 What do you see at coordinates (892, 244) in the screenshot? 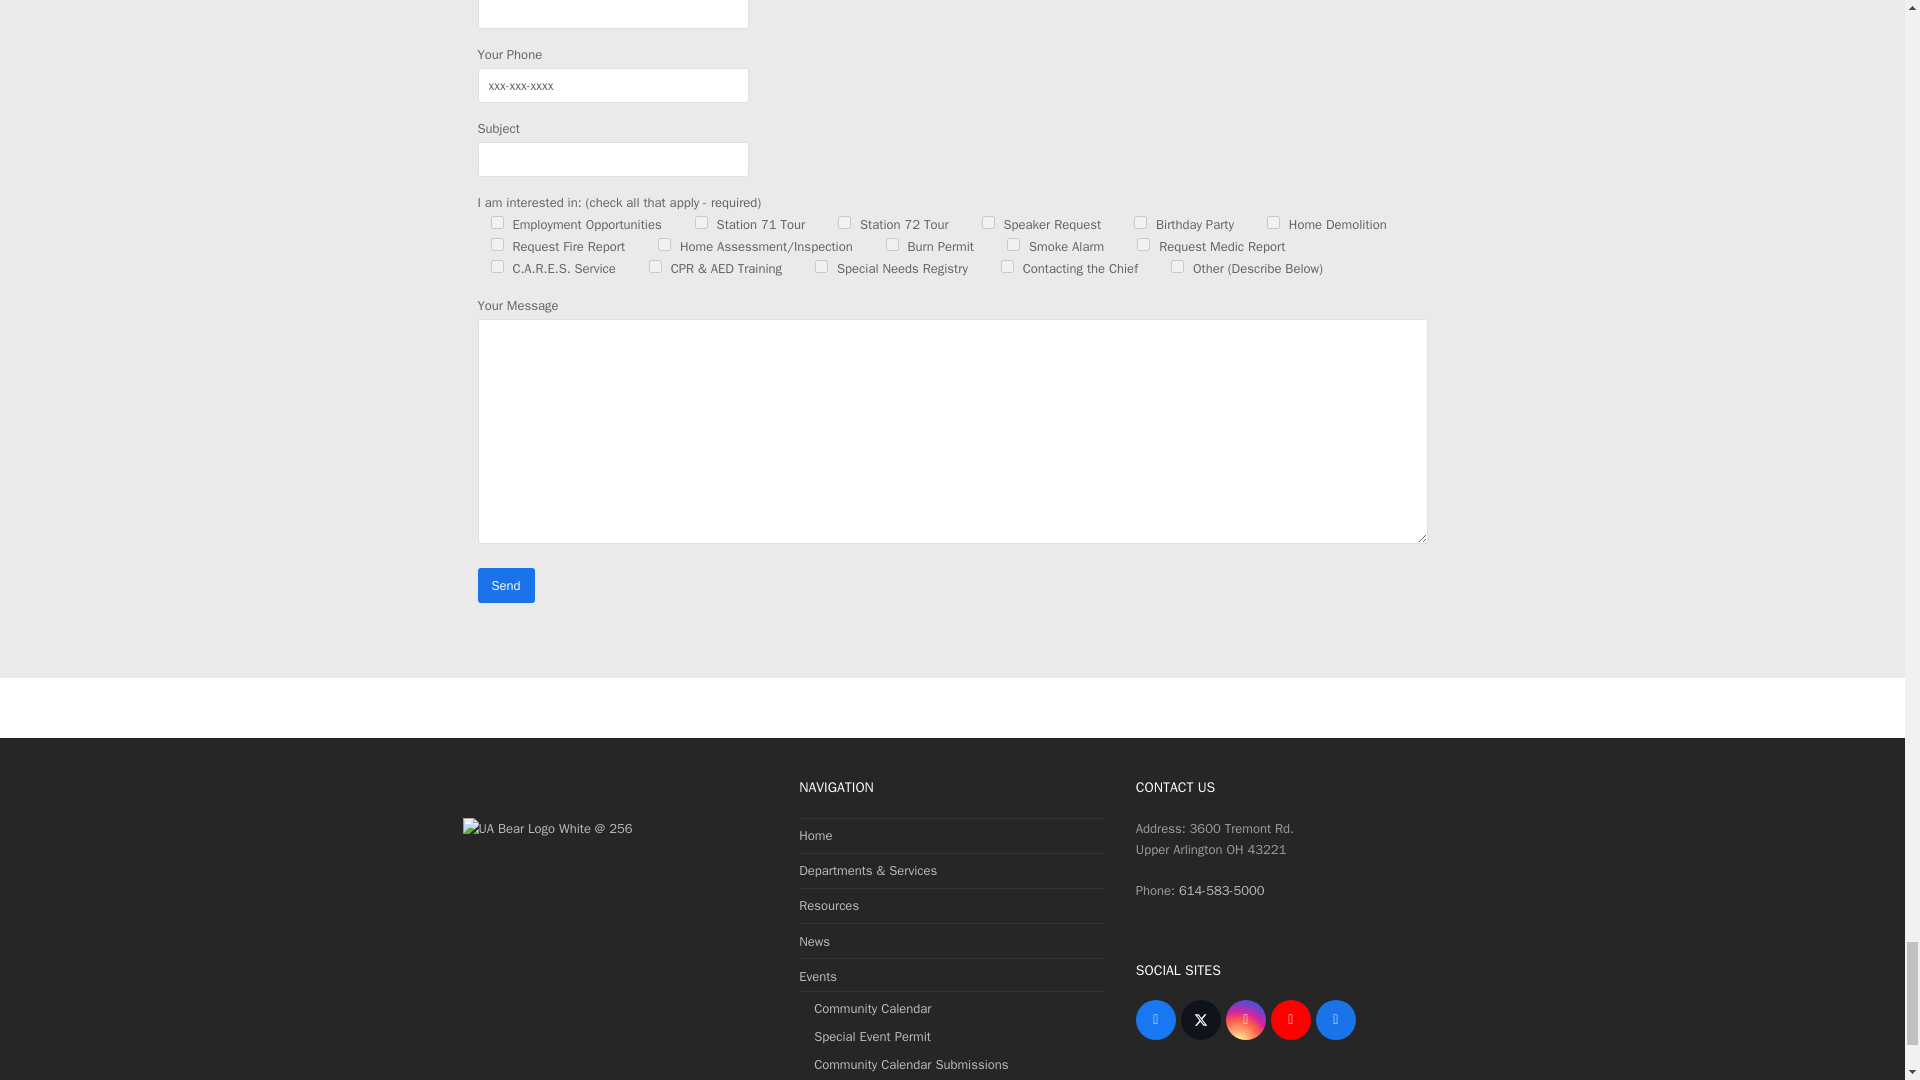
I see `Burn Permit` at bounding box center [892, 244].